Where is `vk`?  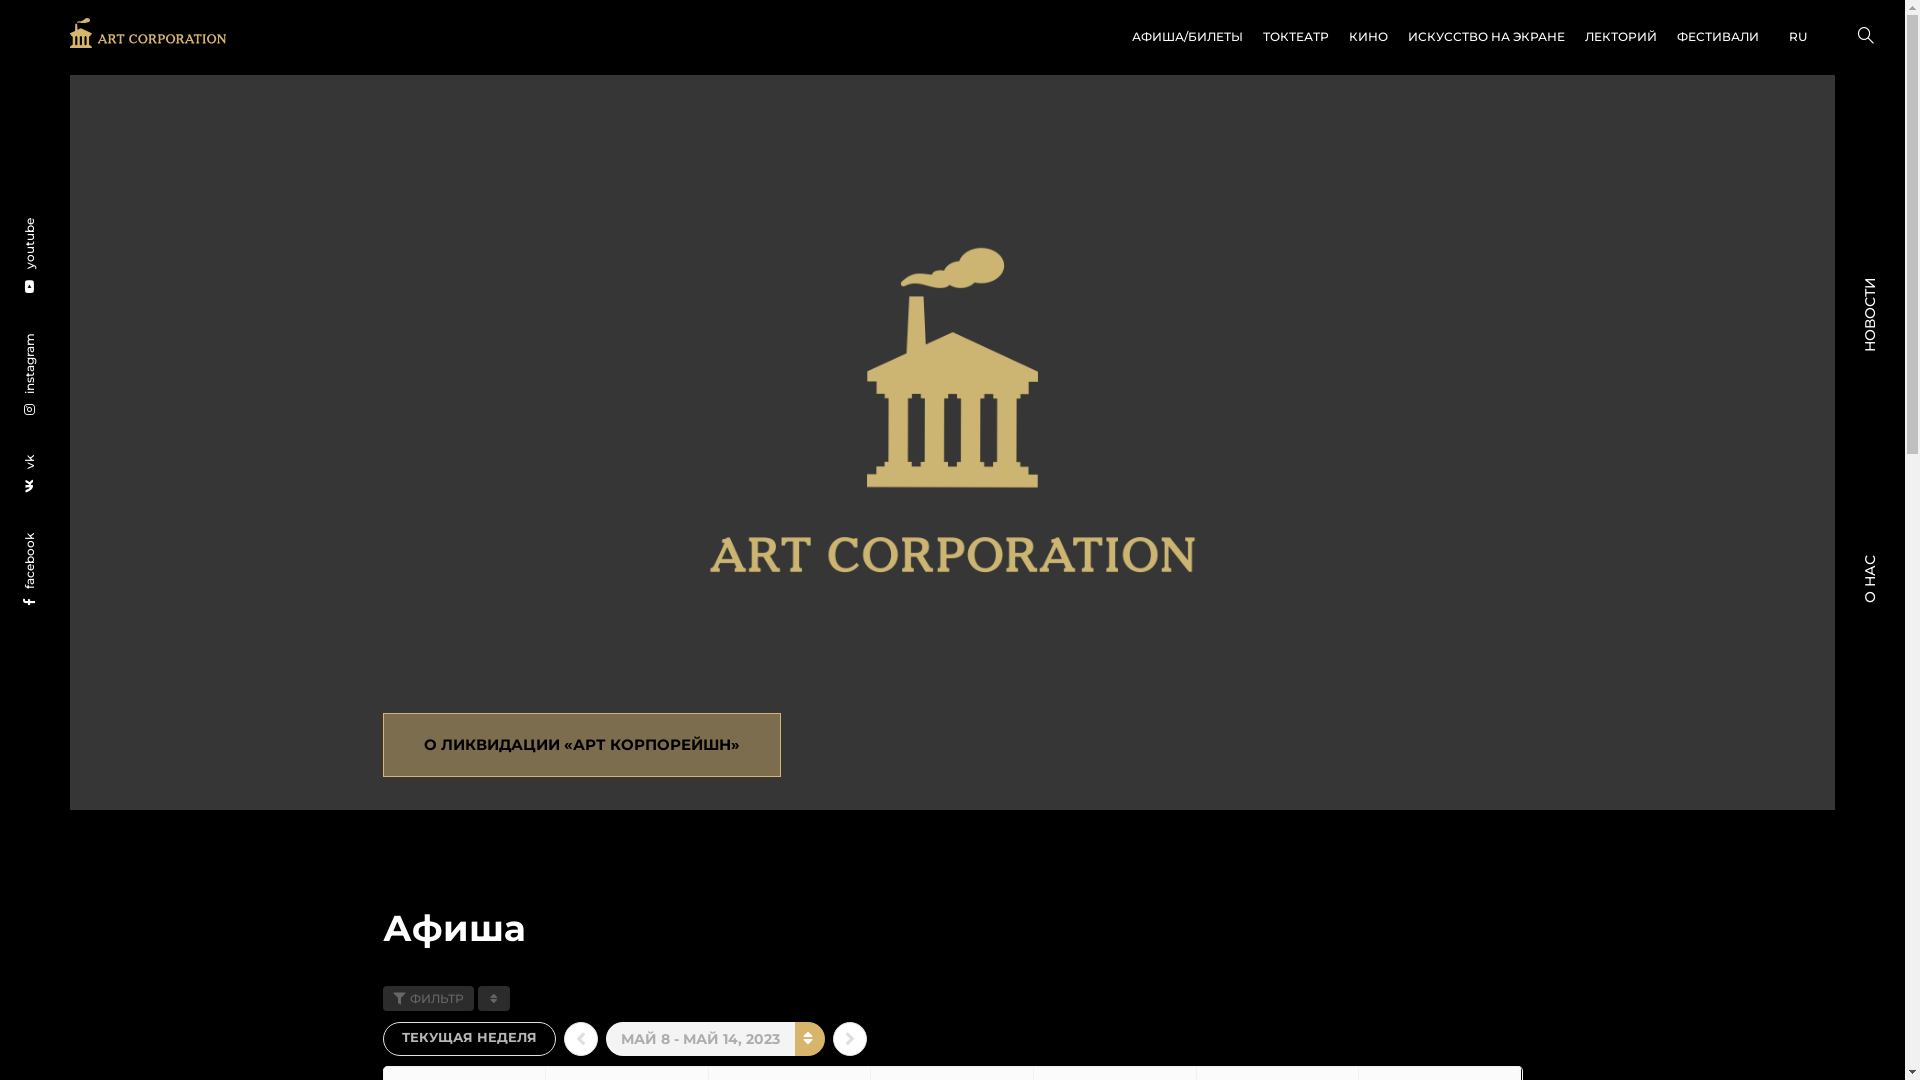 vk is located at coordinates (40, 464).